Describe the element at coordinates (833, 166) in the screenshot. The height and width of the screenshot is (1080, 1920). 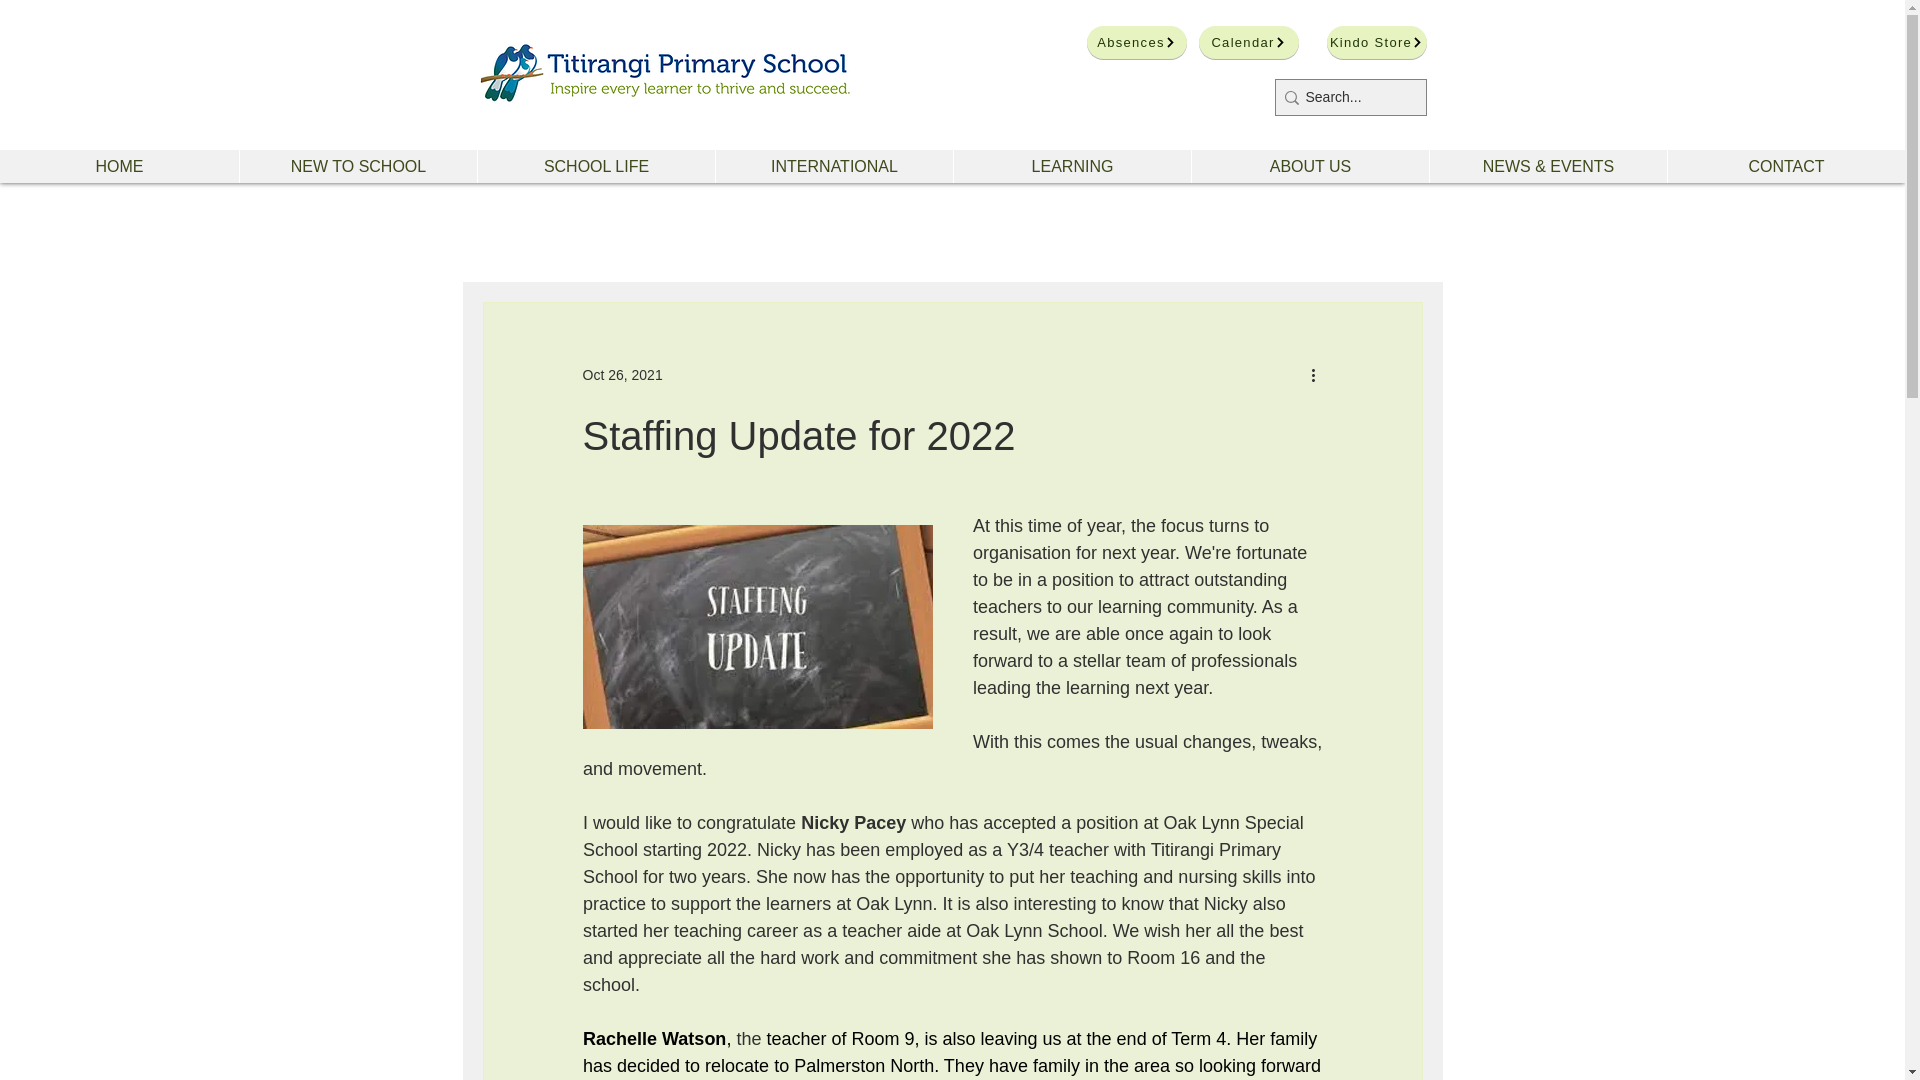
I see `INTERNATIONAL` at that location.